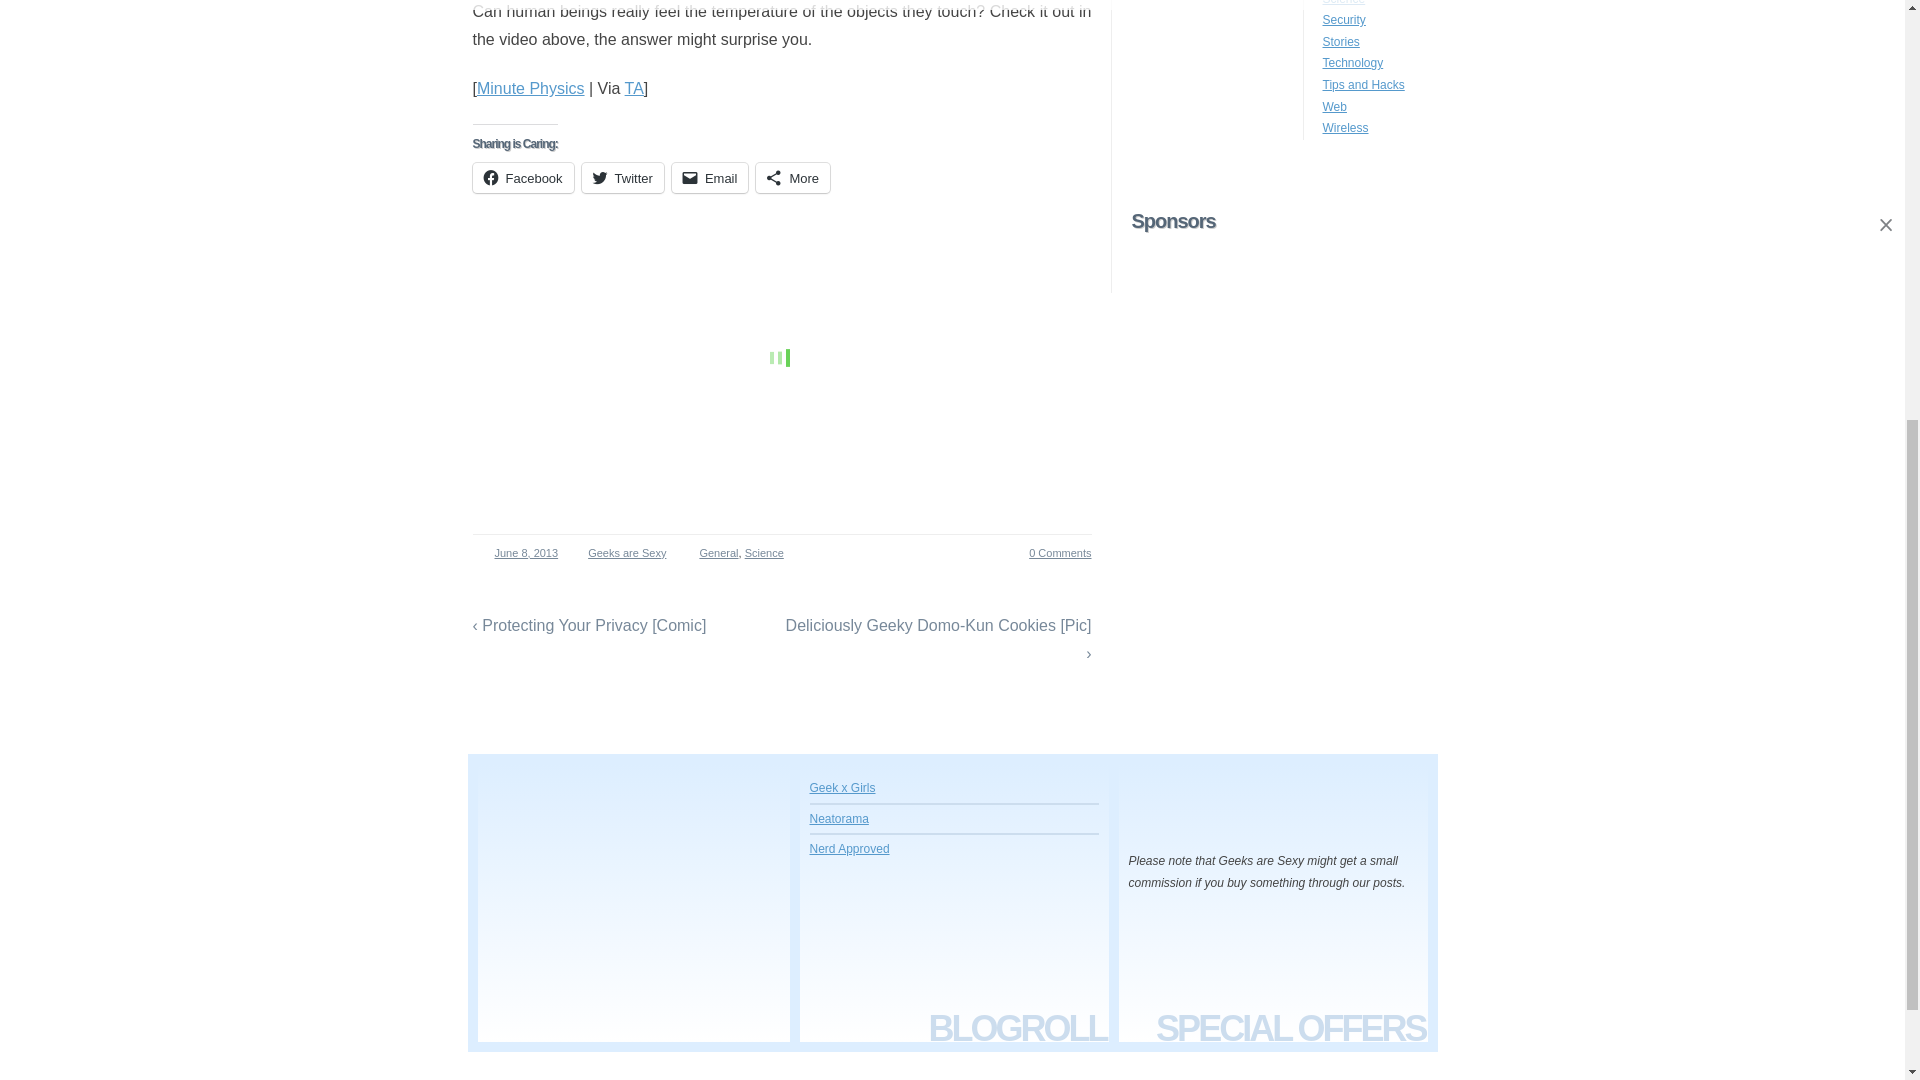  I want to click on Minute Physics, so click(530, 88).